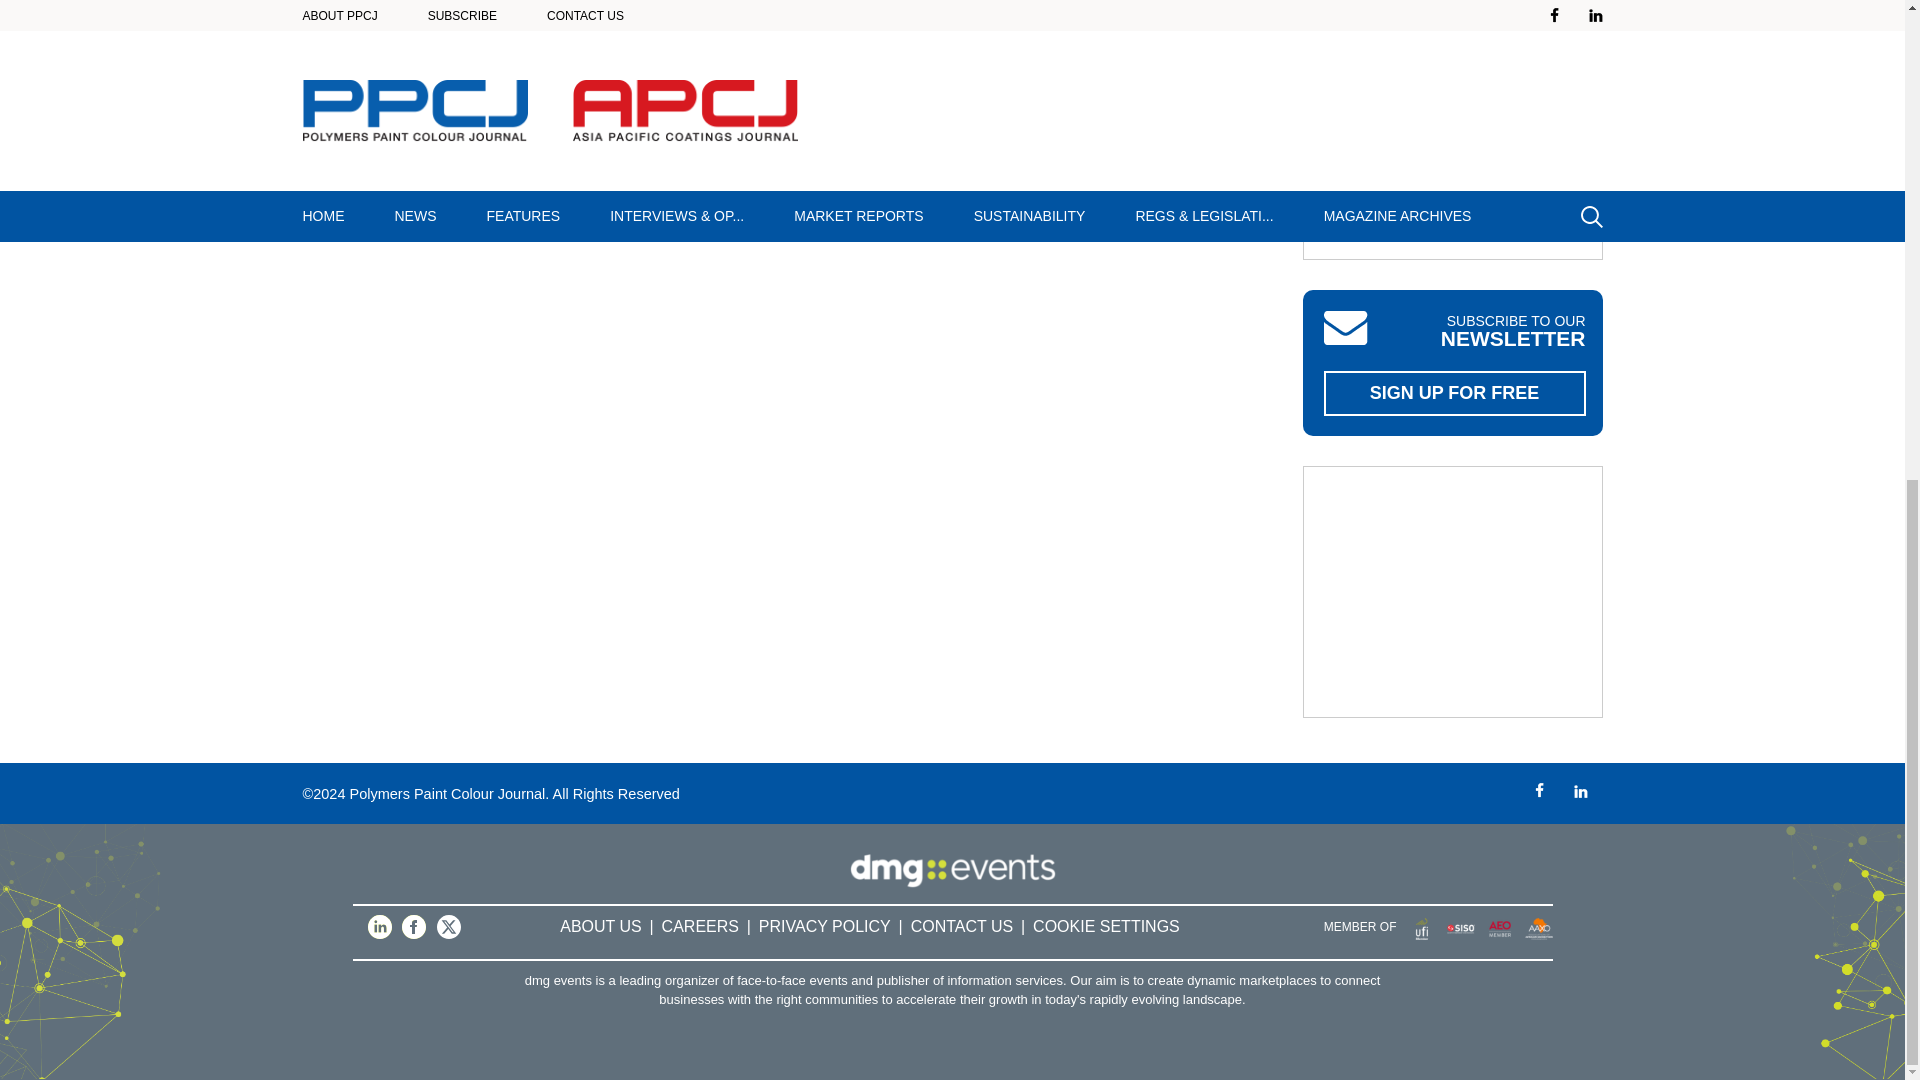 The image size is (1920, 1080). What do you see at coordinates (406, 16) in the screenshot?
I see `Hexion and Clariant forge strategic collaboration` at bounding box center [406, 16].